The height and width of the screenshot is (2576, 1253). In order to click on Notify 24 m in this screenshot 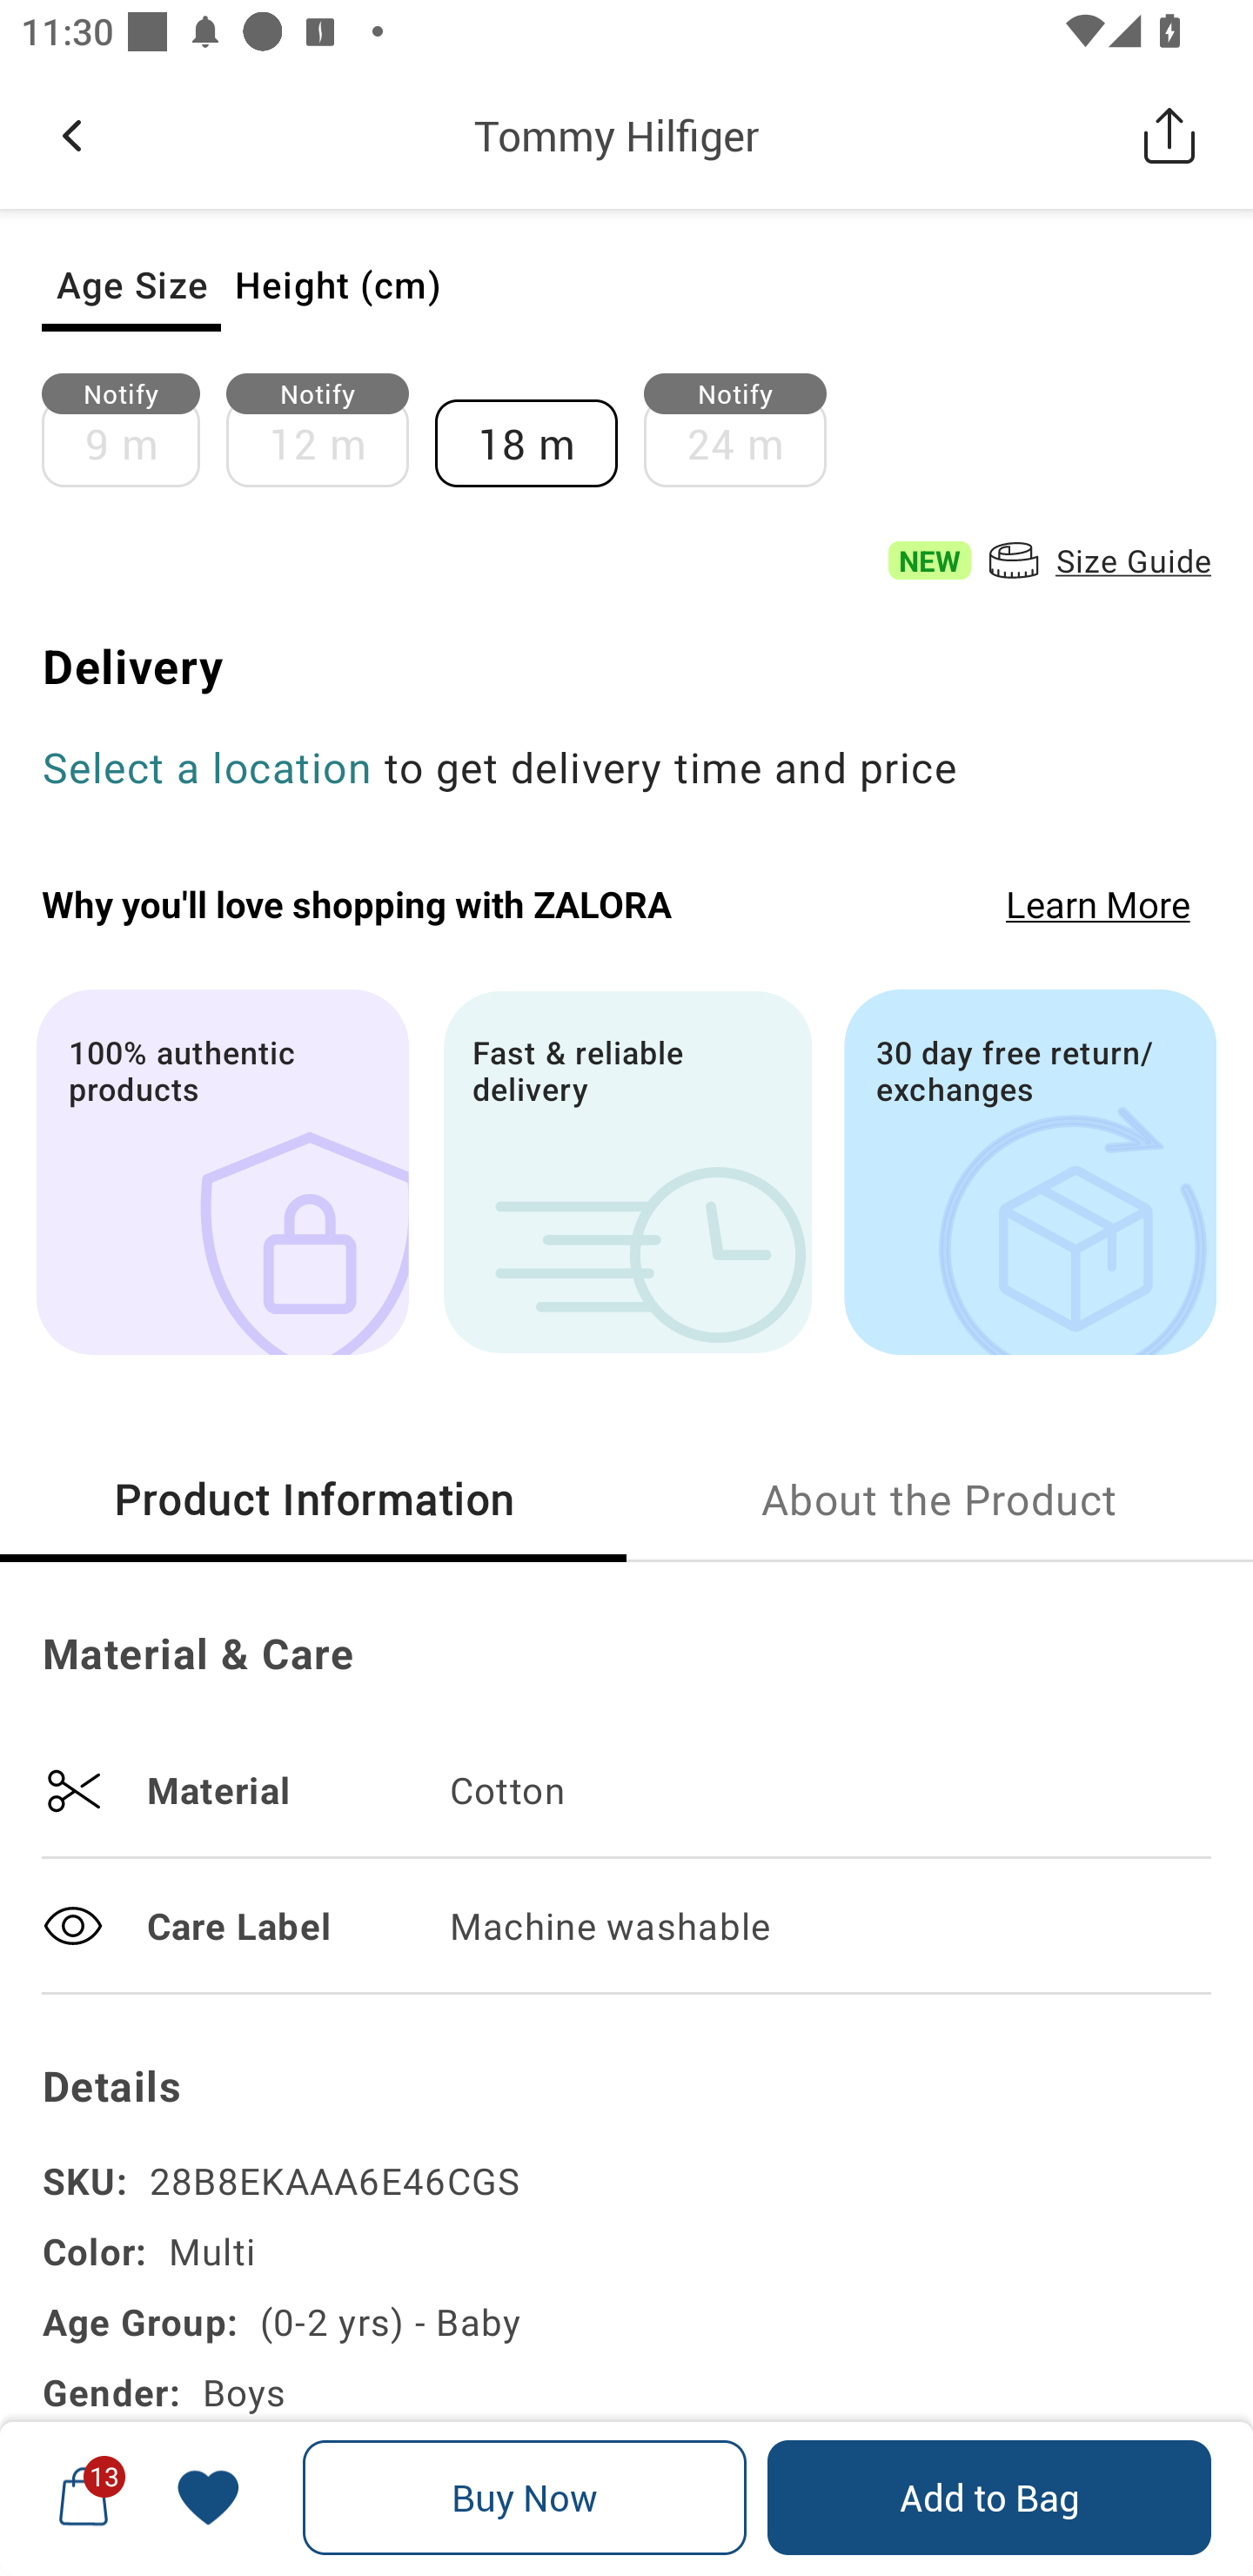, I will do `click(748, 430)`.